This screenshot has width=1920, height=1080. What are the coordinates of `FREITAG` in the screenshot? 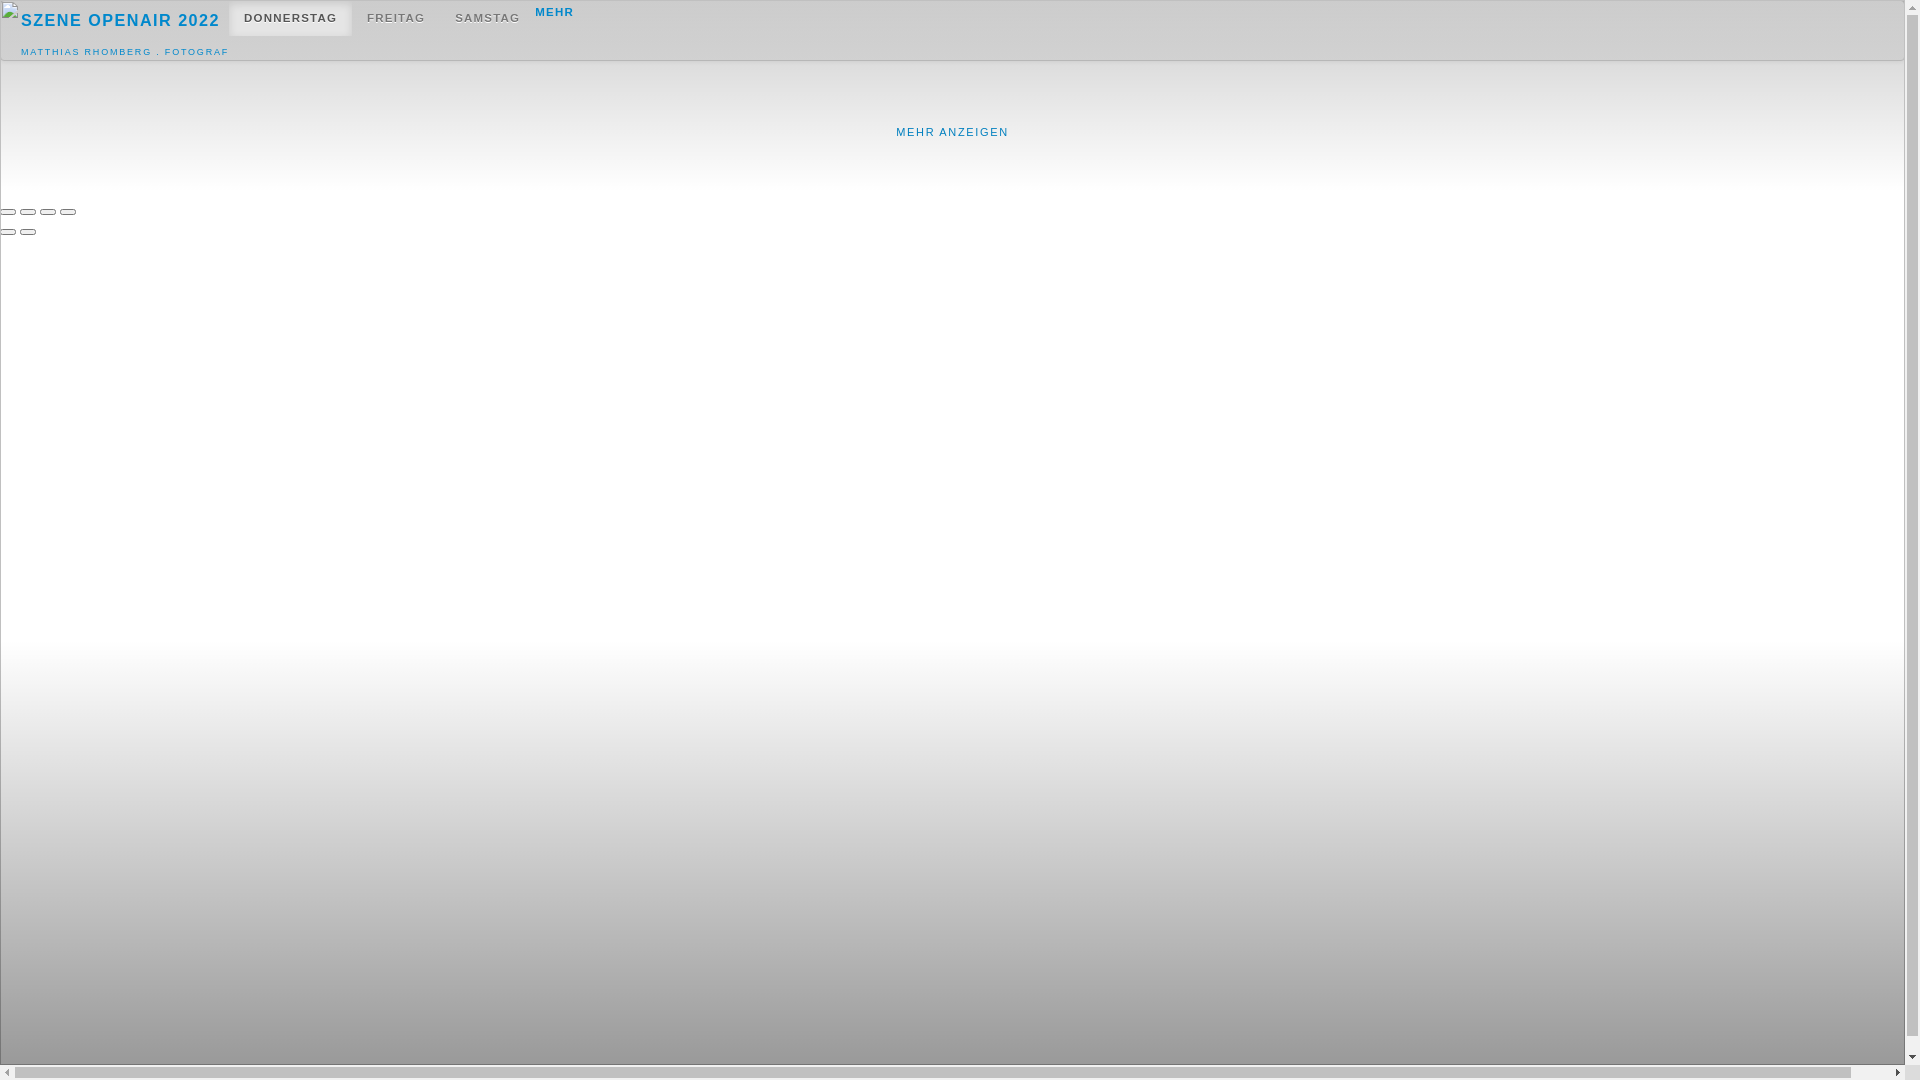 It's located at (396, 18).